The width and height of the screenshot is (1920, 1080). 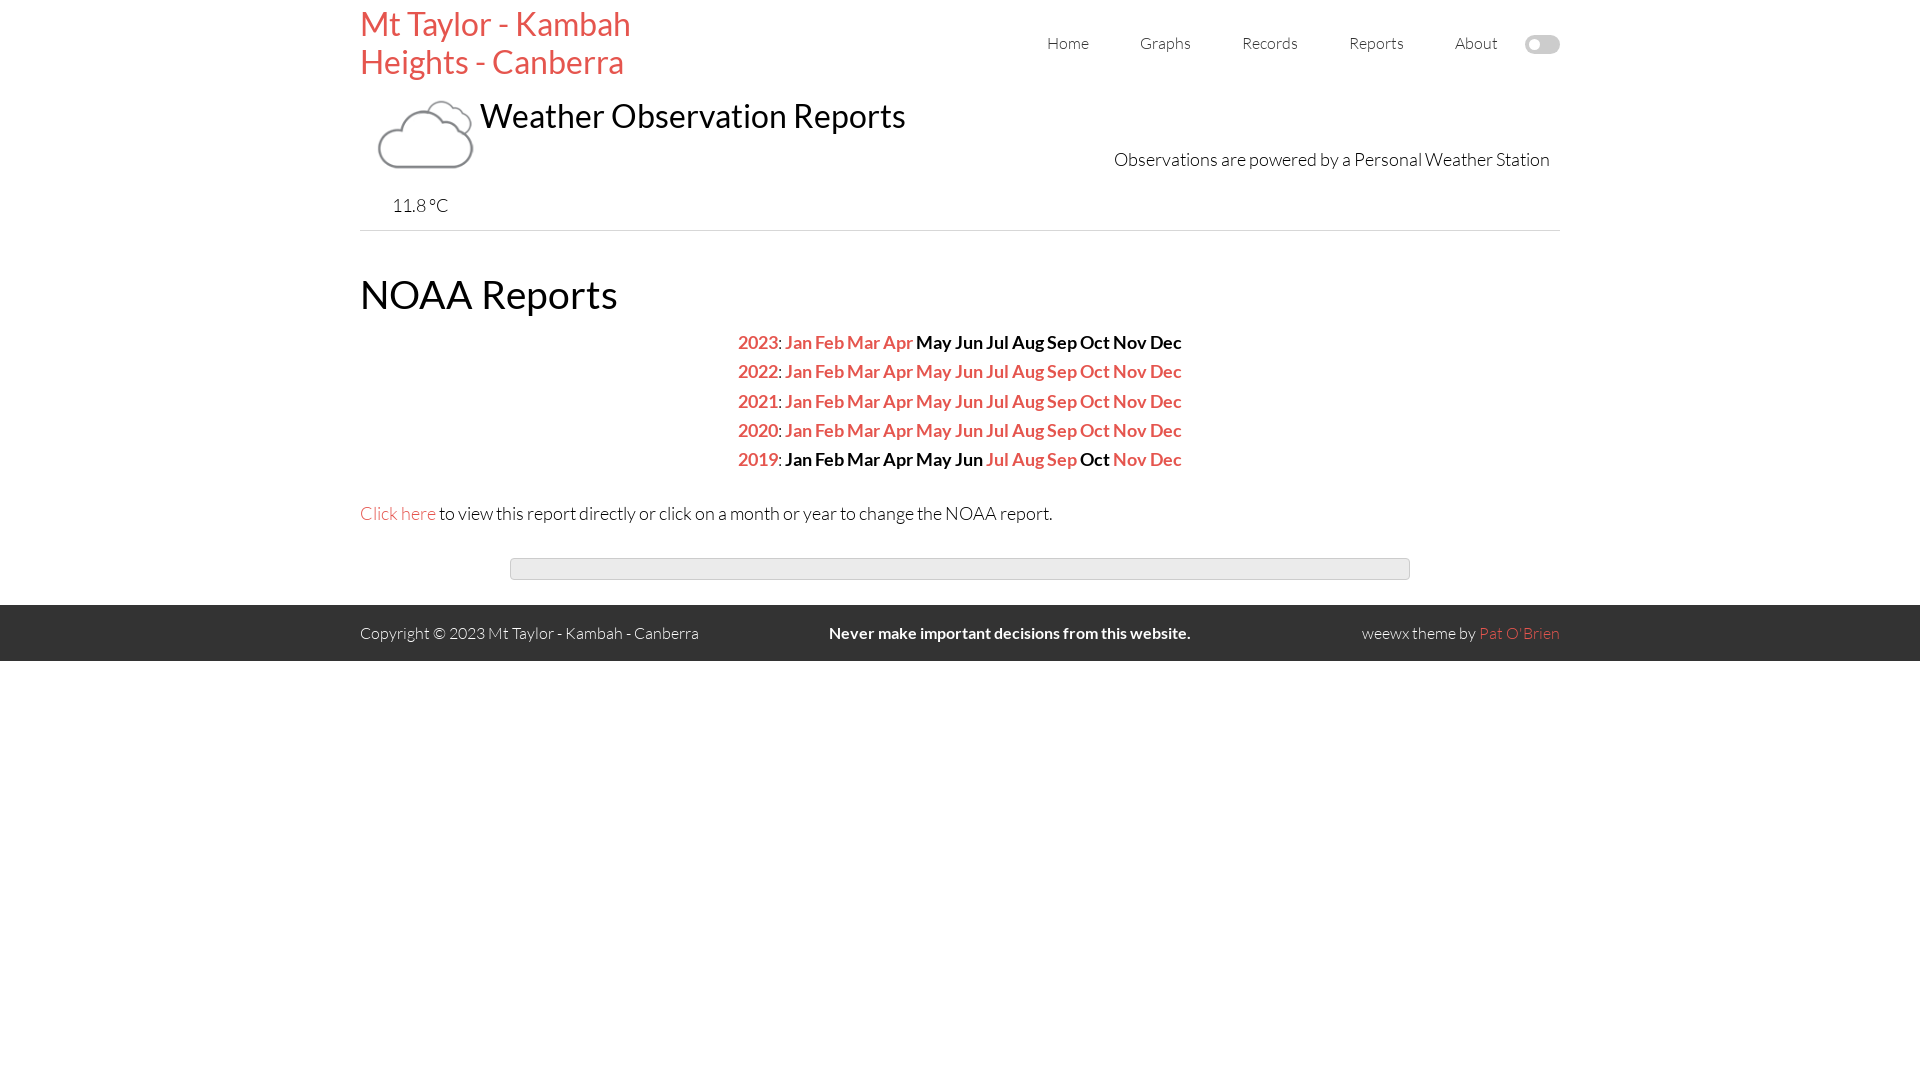 What do you see at coordinates (1166, 430) in the screenshot?
I see `Dec` at bounding box center [1166, 430].